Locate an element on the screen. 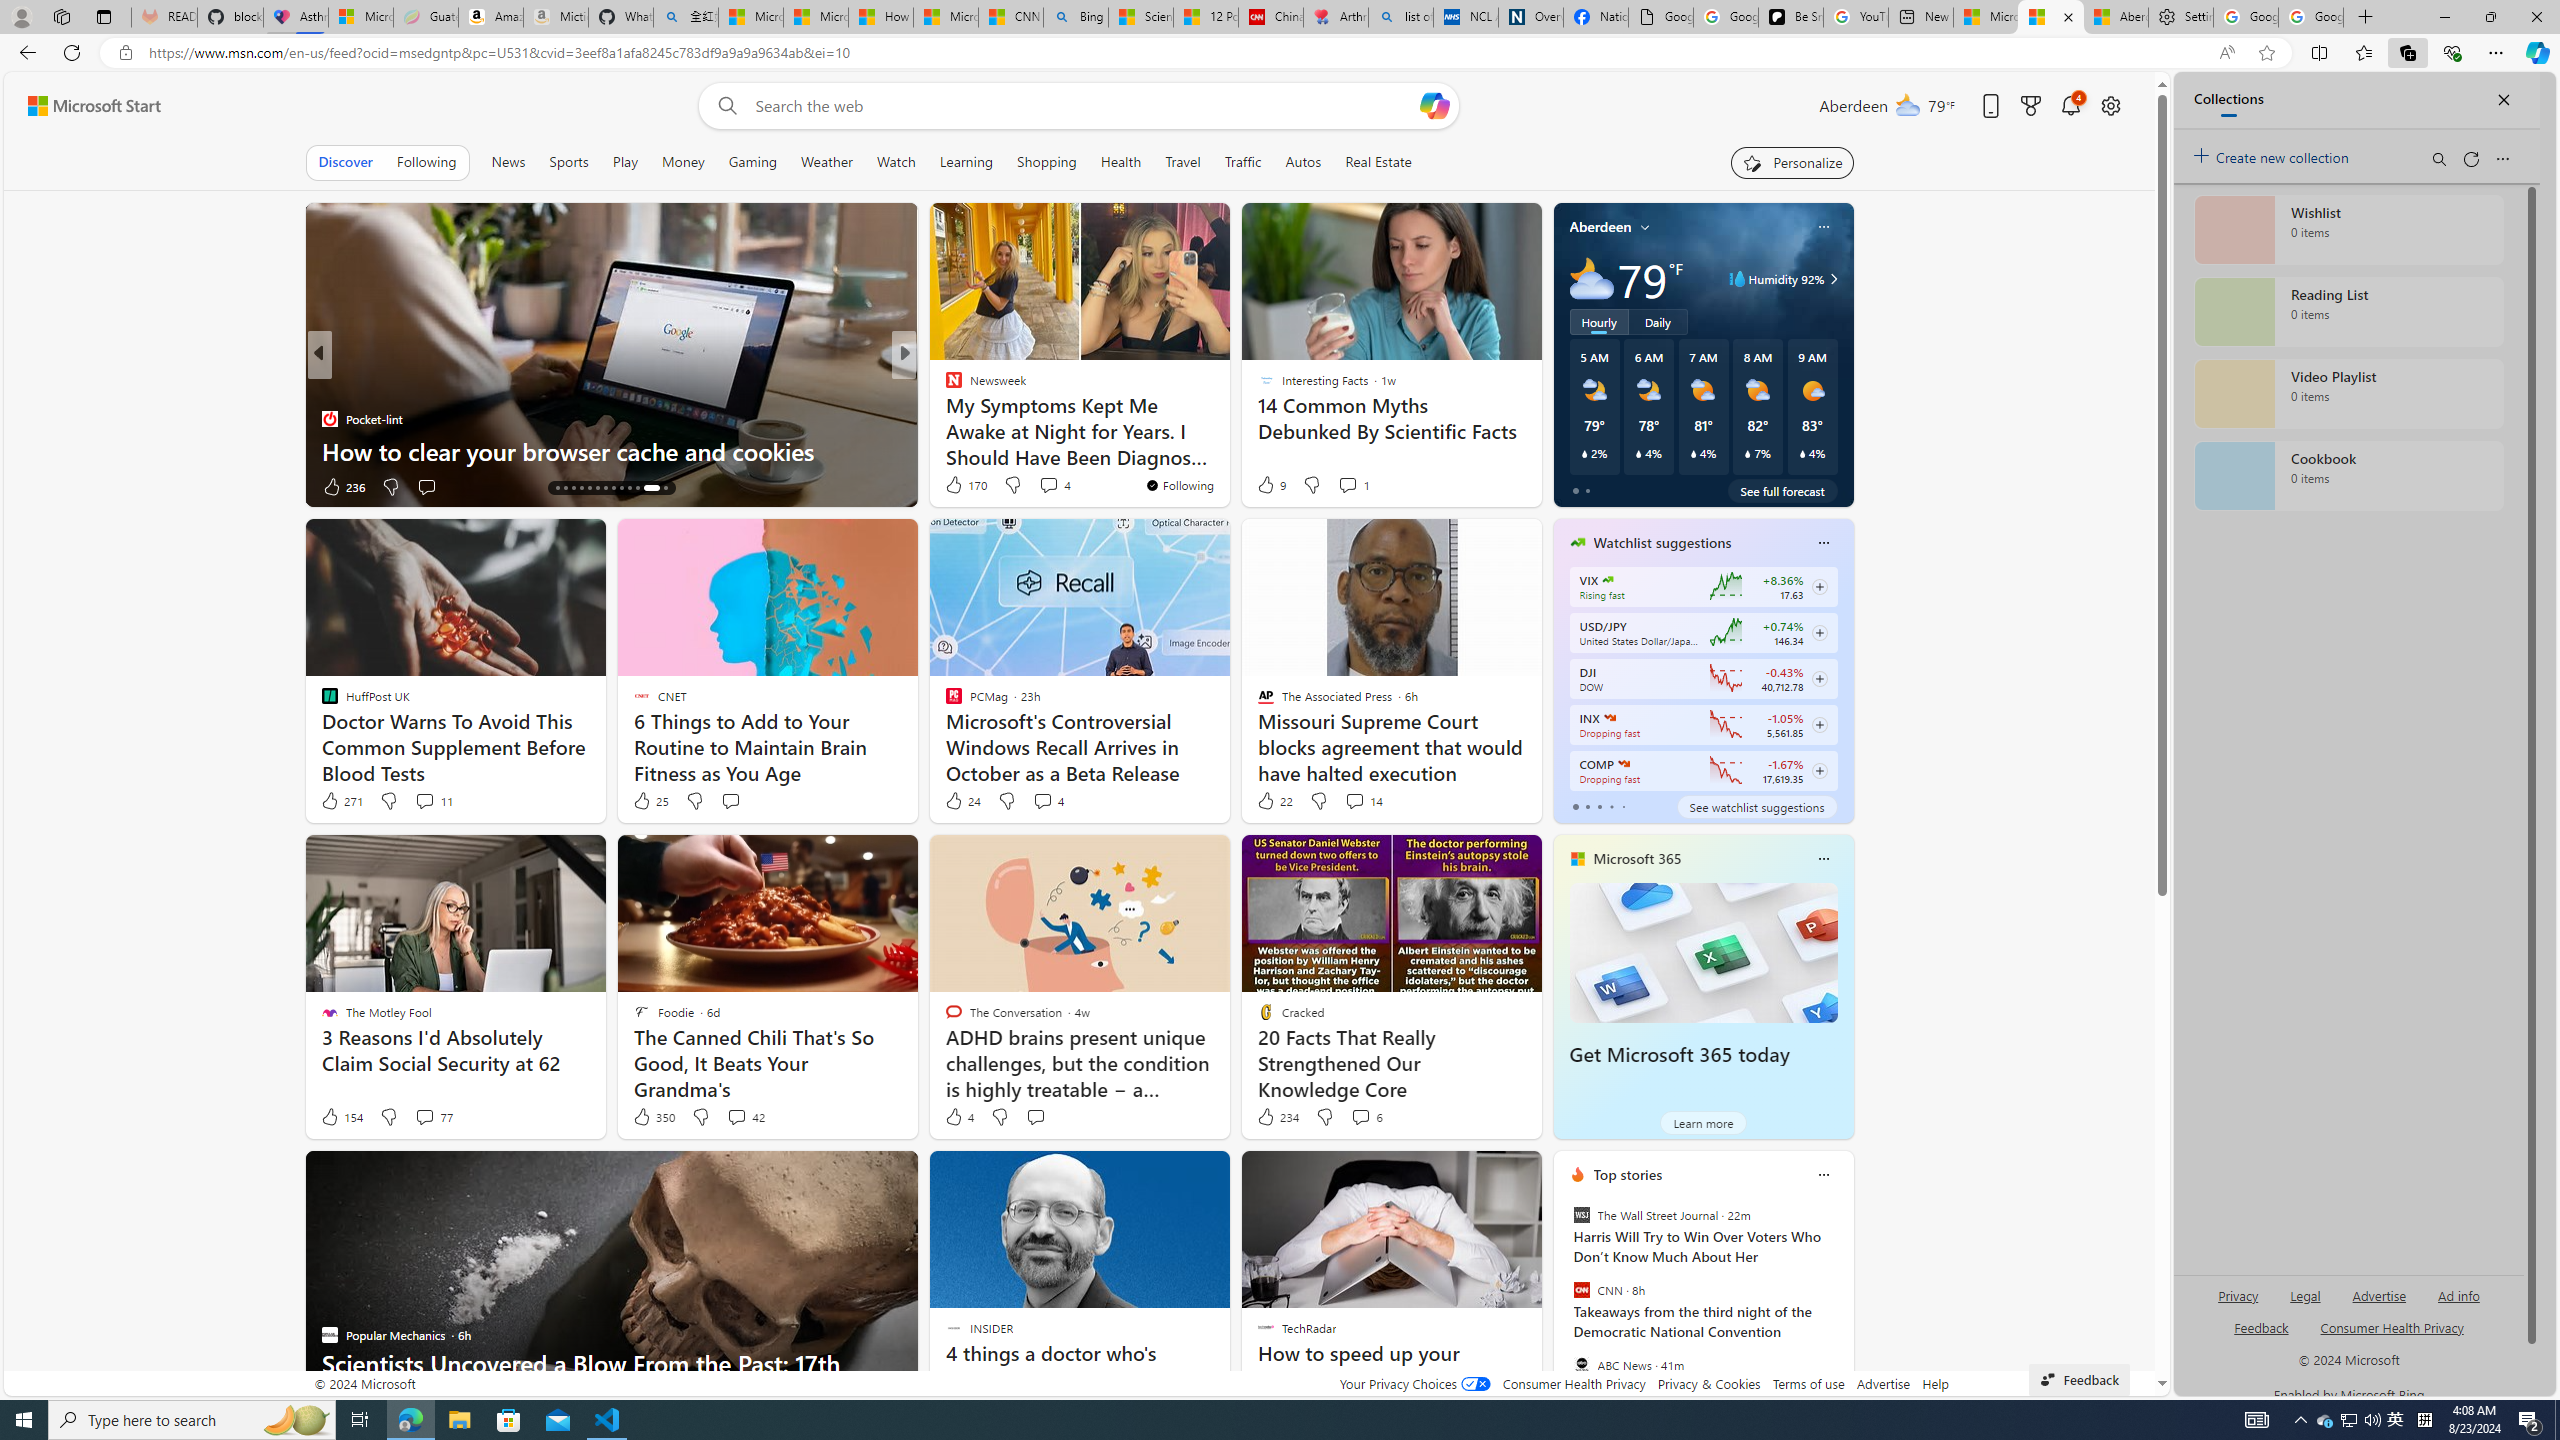 The image size is (2560, 1440). AutomationID: tab-23 is located at coordinates (629, 488).